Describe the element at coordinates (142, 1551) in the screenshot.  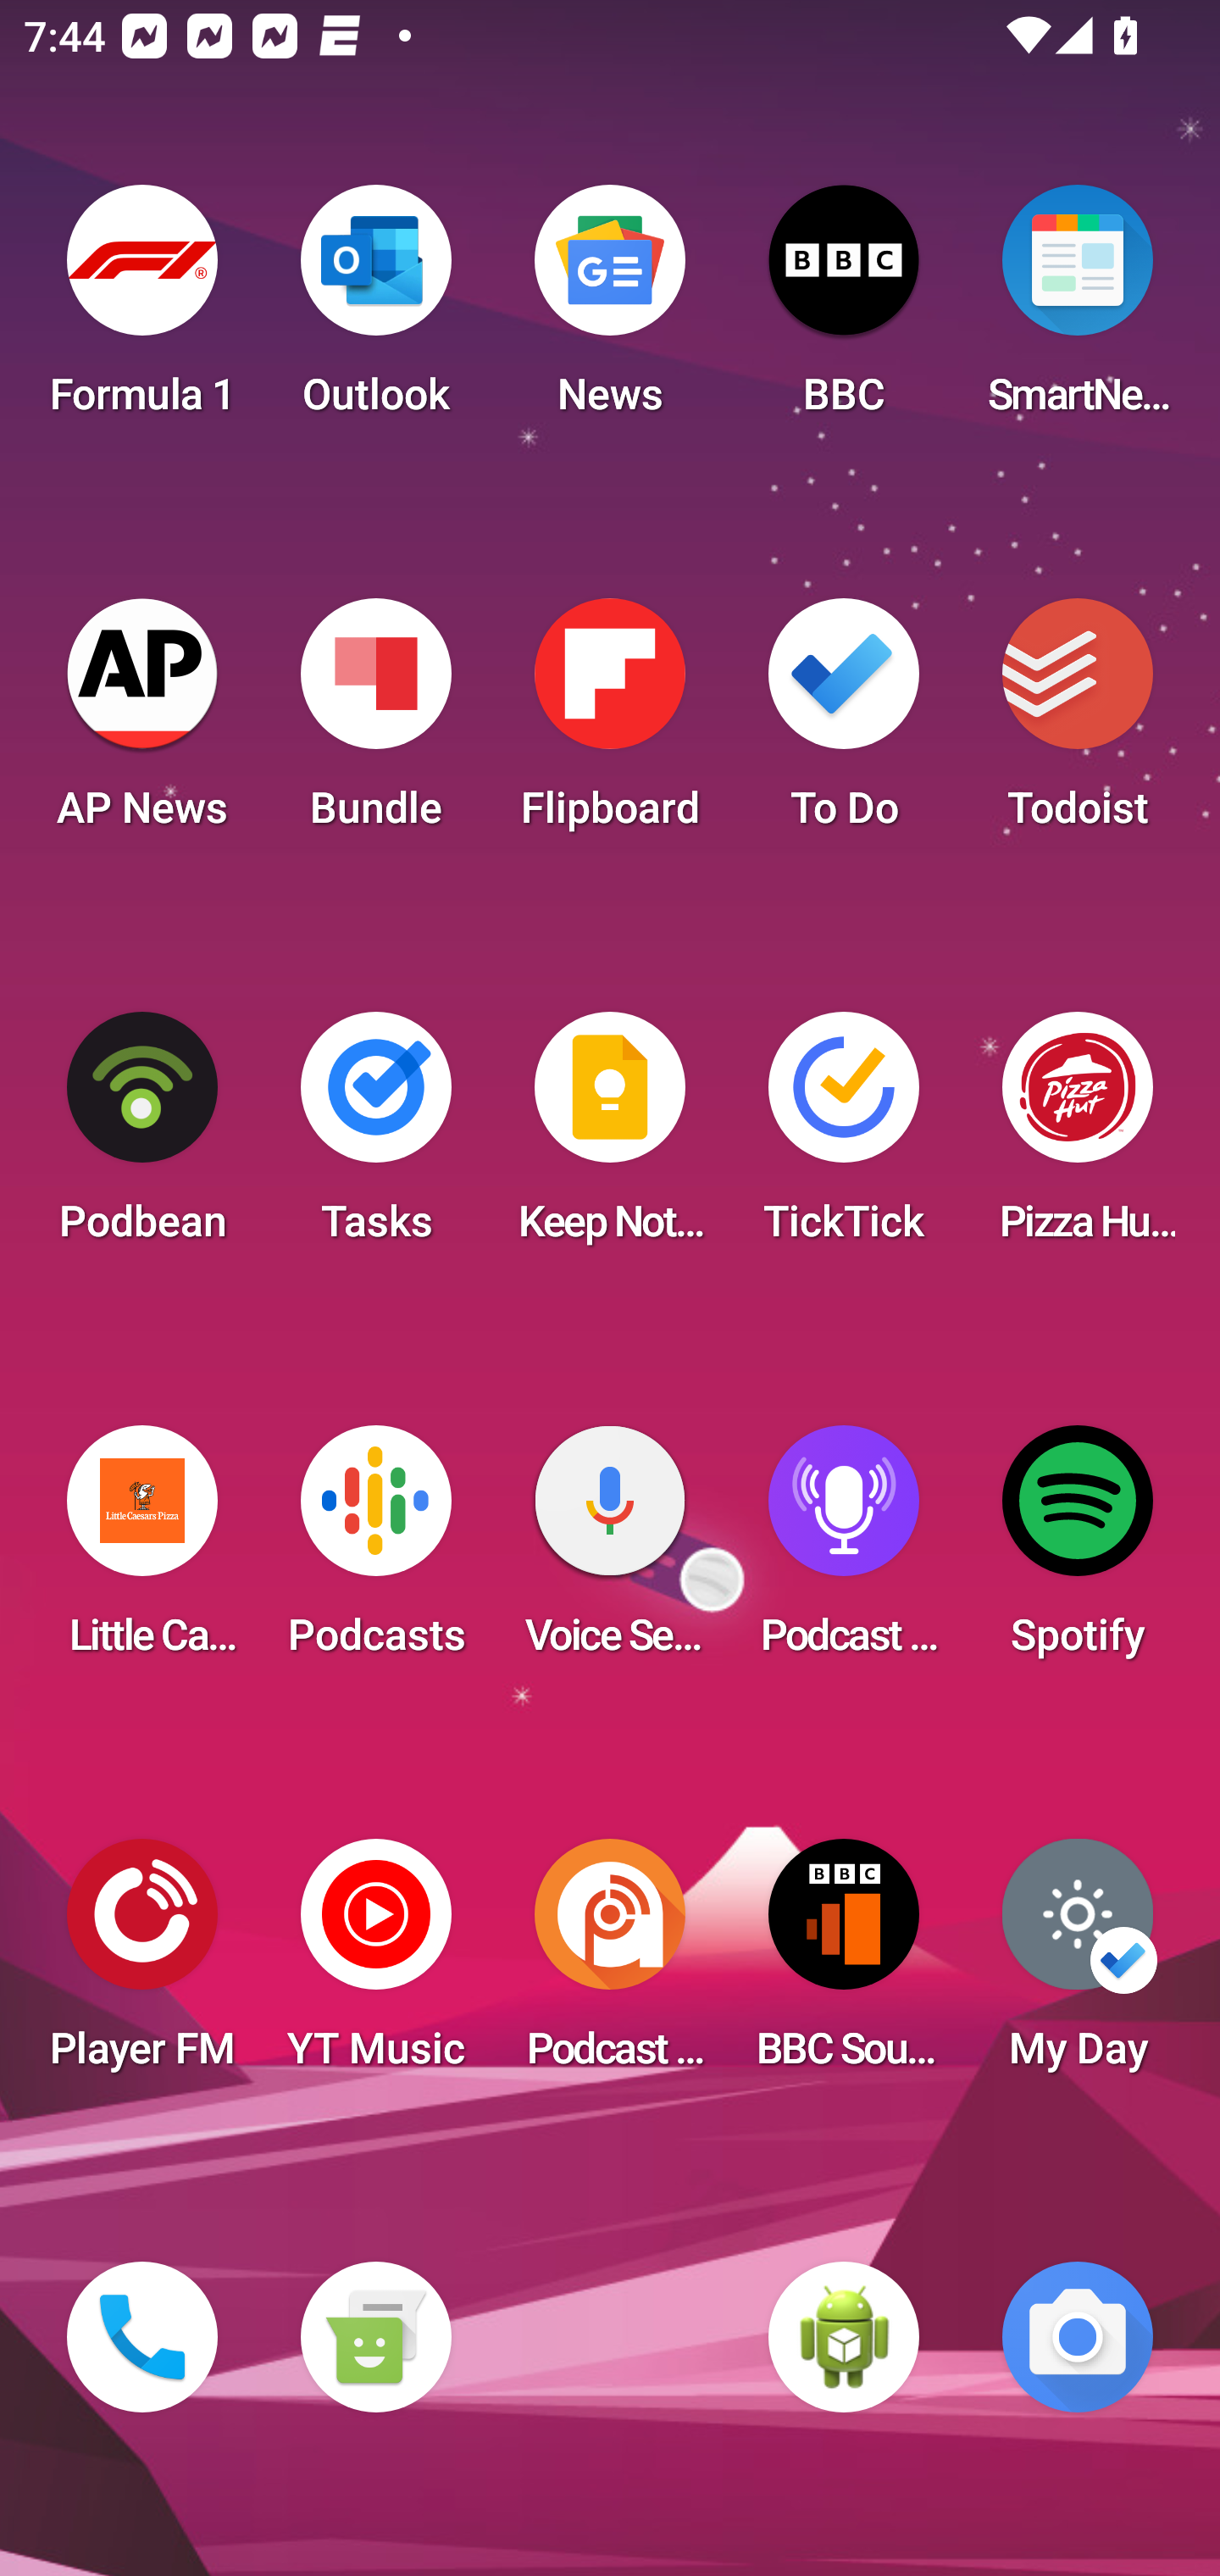
I see `Little Caesars Pizza` at that location.